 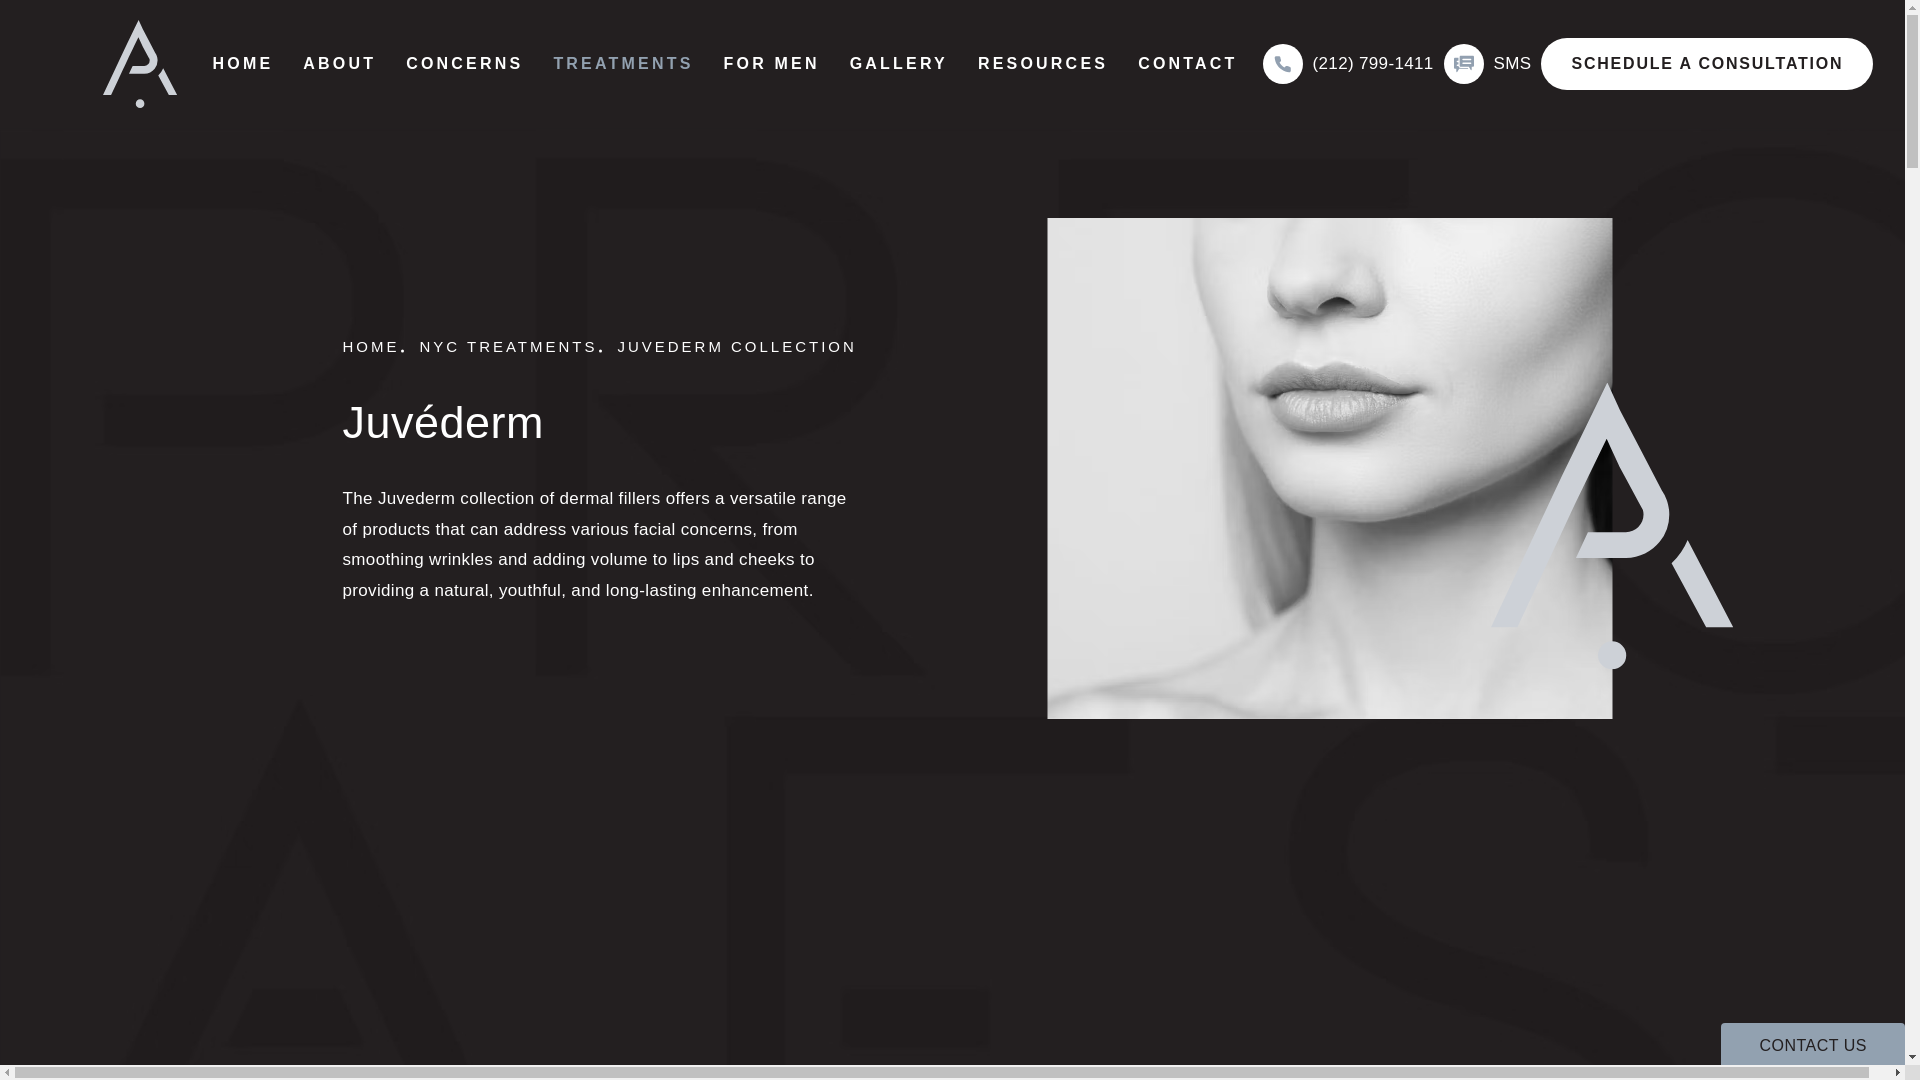 What do you see at coordinates (262, 800) in the screenshot?
I see `Precision Aesthetics MD on Instagram` at bounding box center [262, 800].